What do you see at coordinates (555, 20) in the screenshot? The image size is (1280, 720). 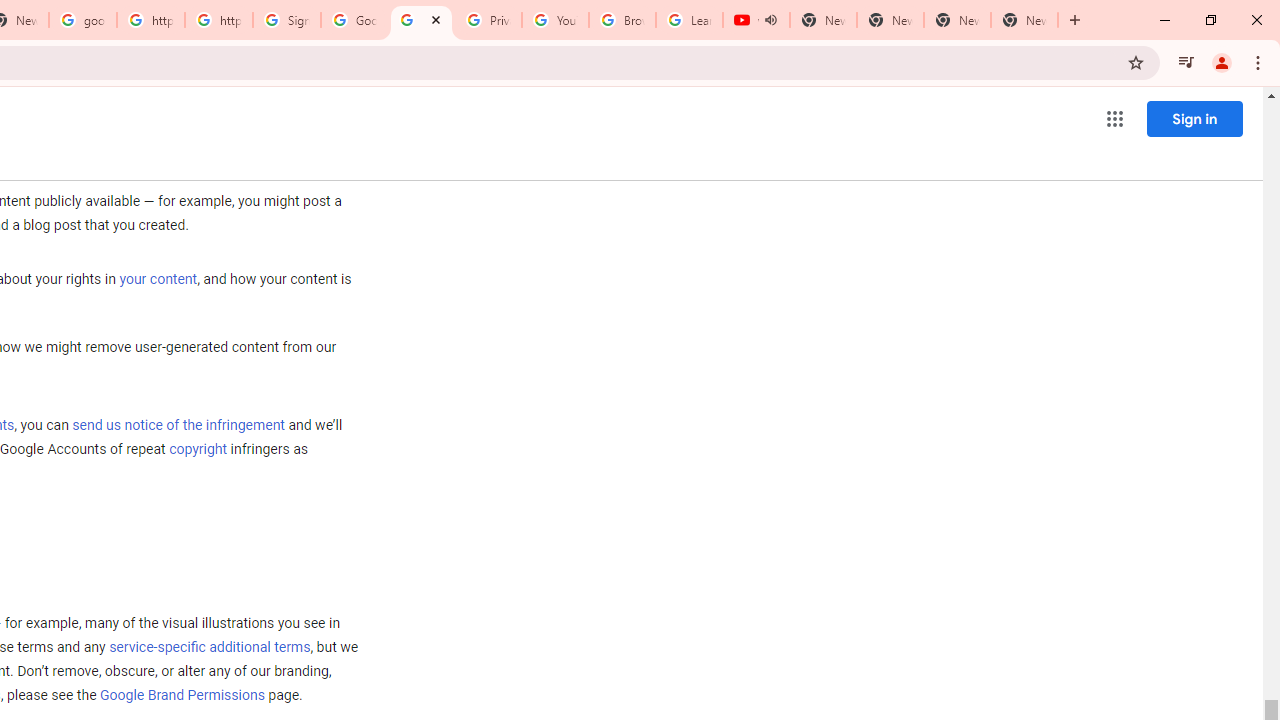 I see `YouTube` at bounding box center [555, 20].